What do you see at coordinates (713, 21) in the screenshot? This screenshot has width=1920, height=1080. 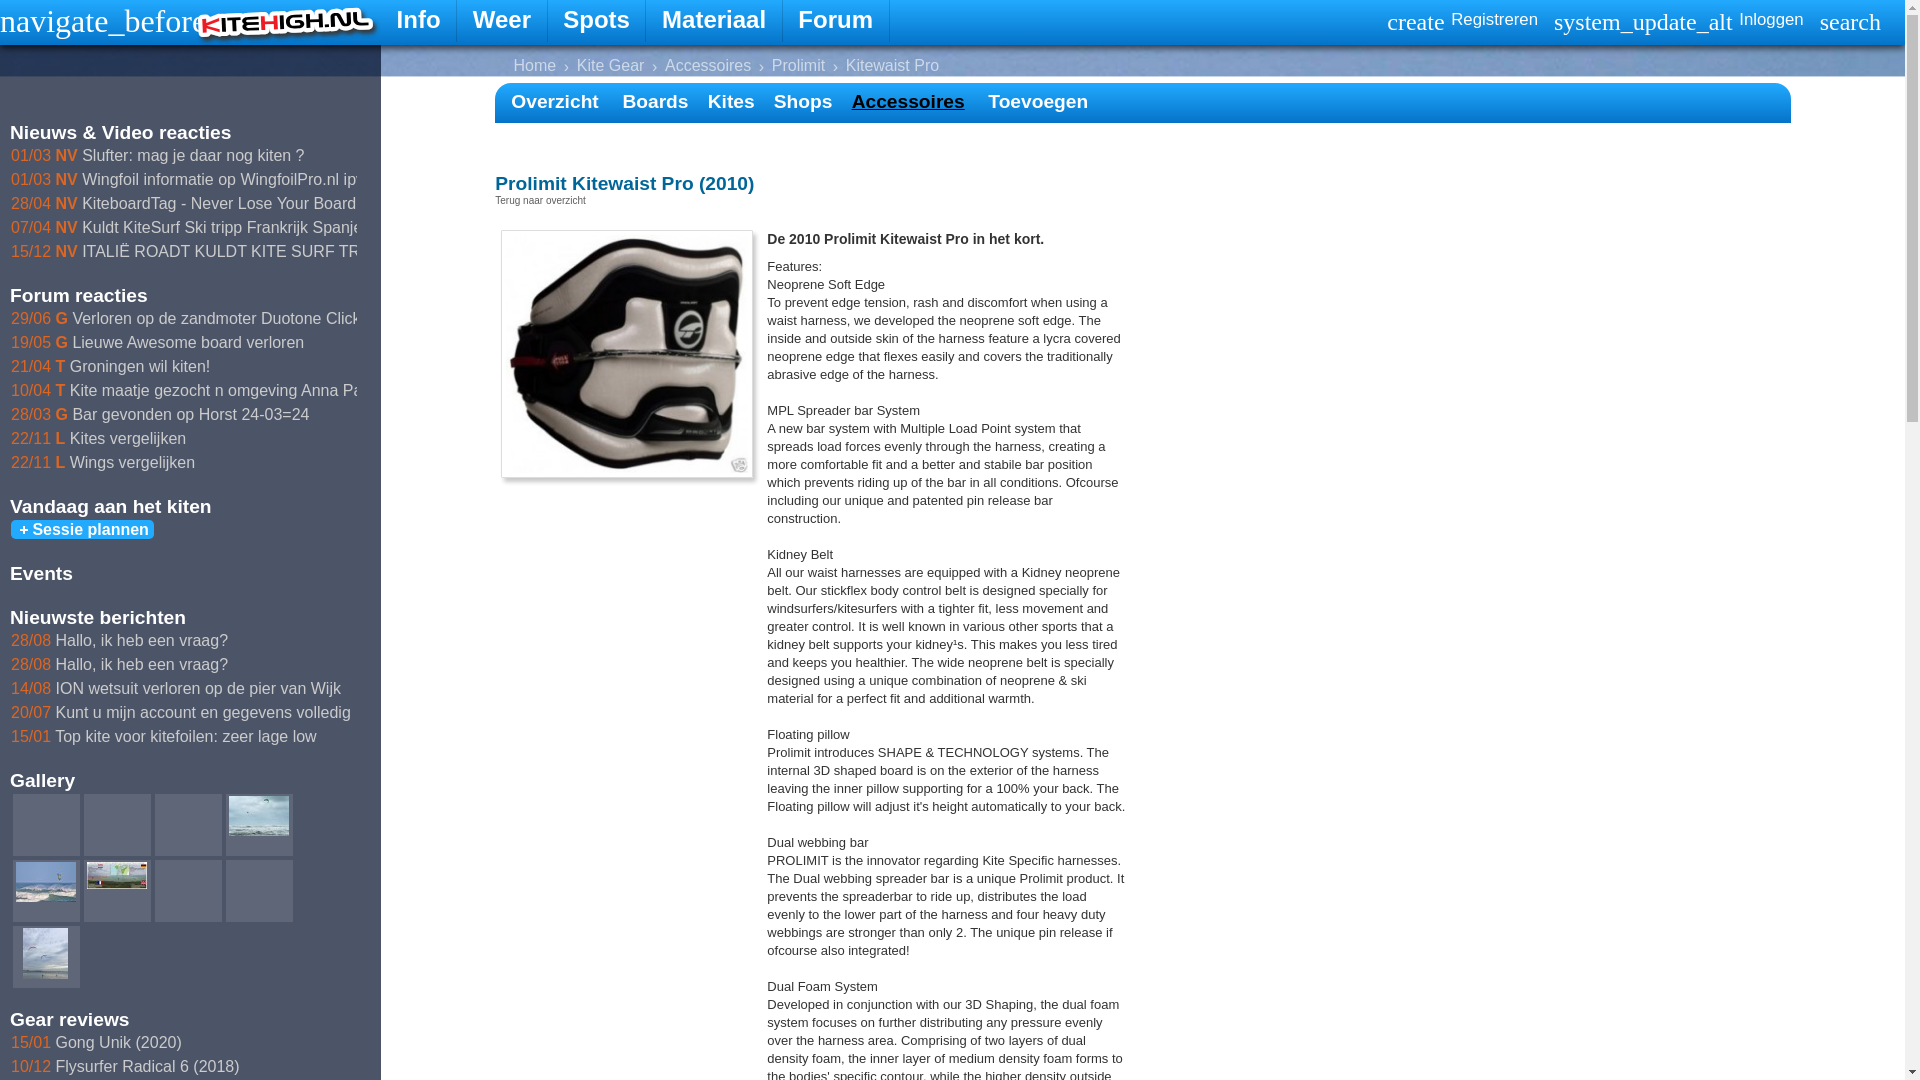 I see `Materiaal` at bounding box center [713, 21].